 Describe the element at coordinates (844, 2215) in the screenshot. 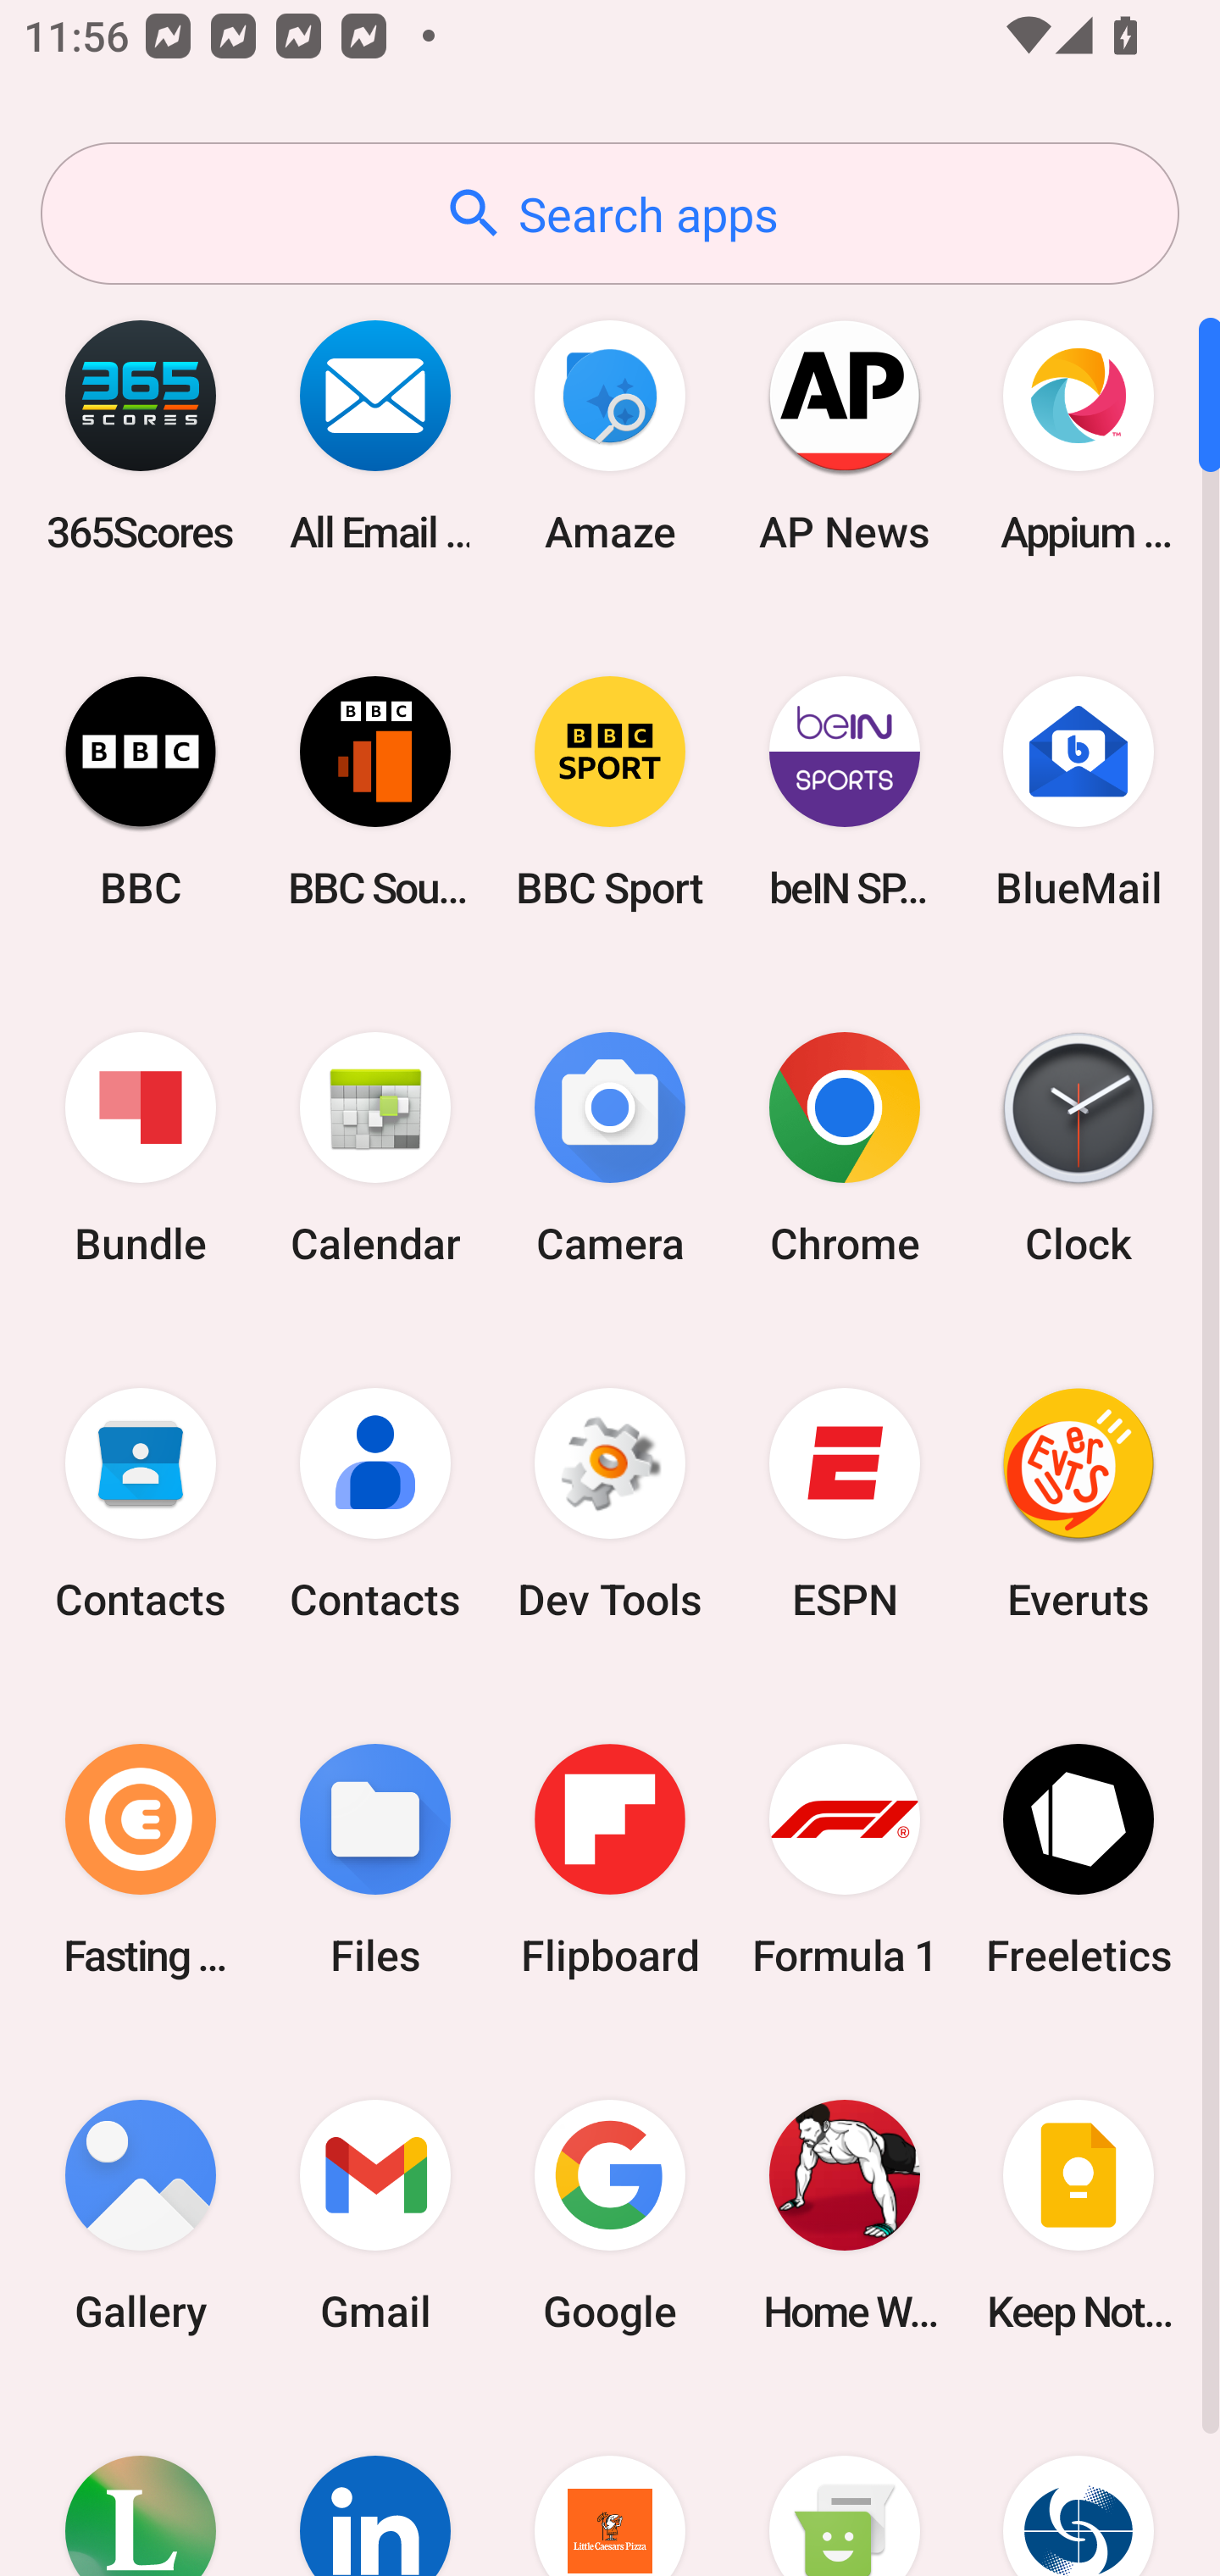

I see `Home Workout` at that location.